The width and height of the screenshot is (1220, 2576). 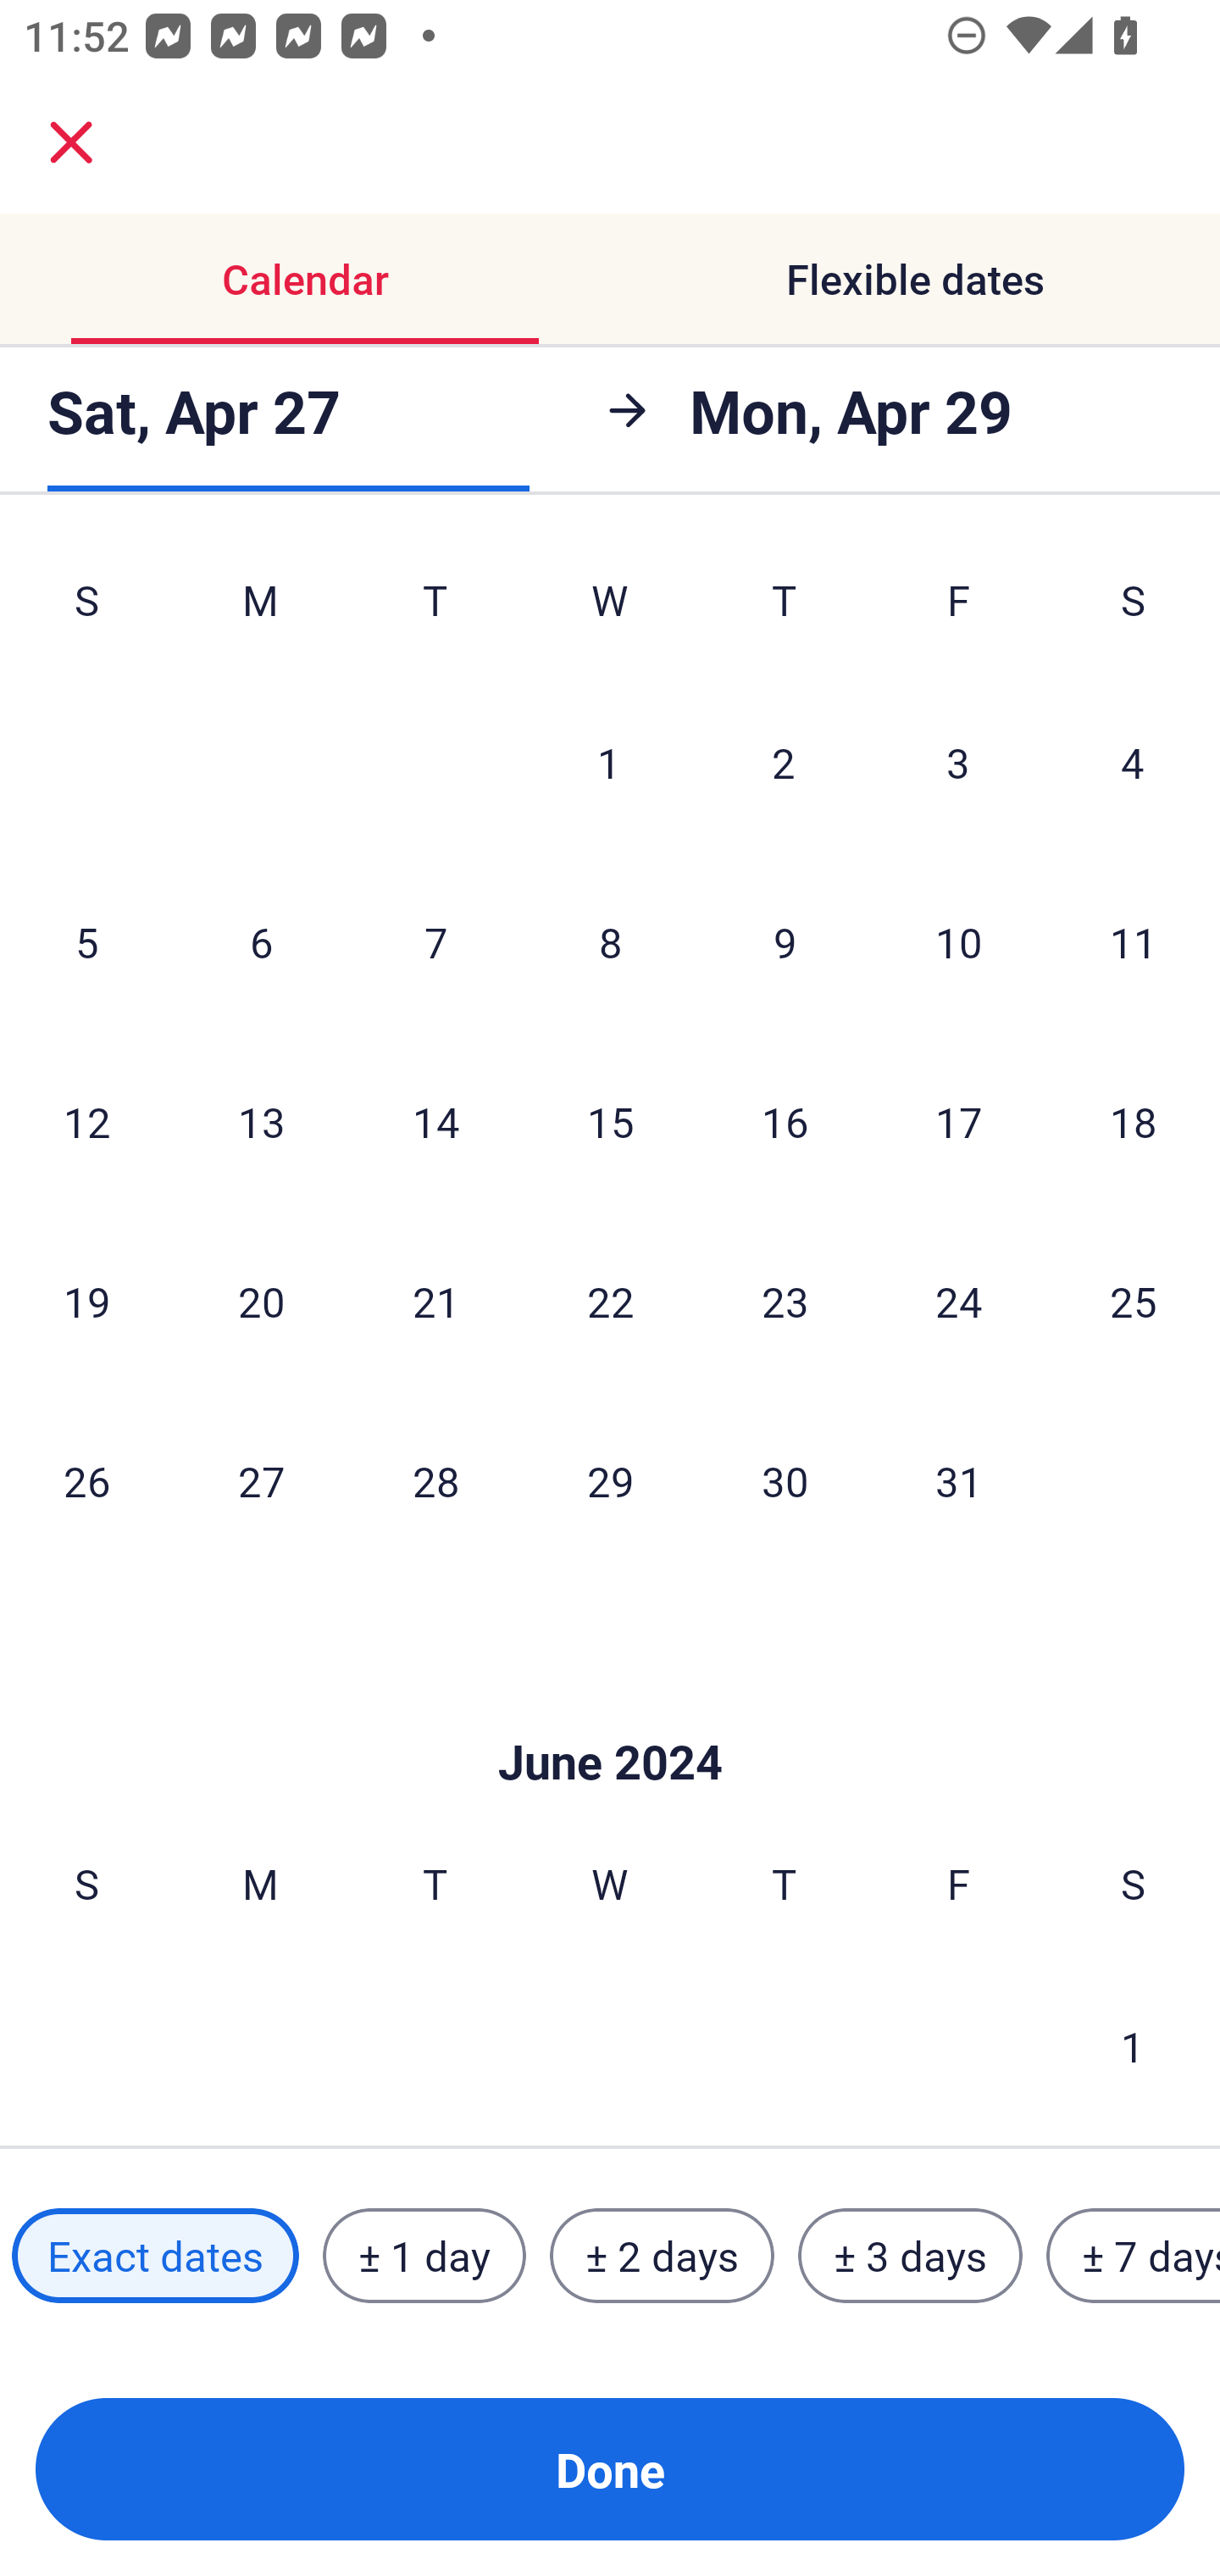 What do you see at coordinates (610, 1712) in the screenshot?
I see `Skip to Done` at bounding box center [610, 1712].